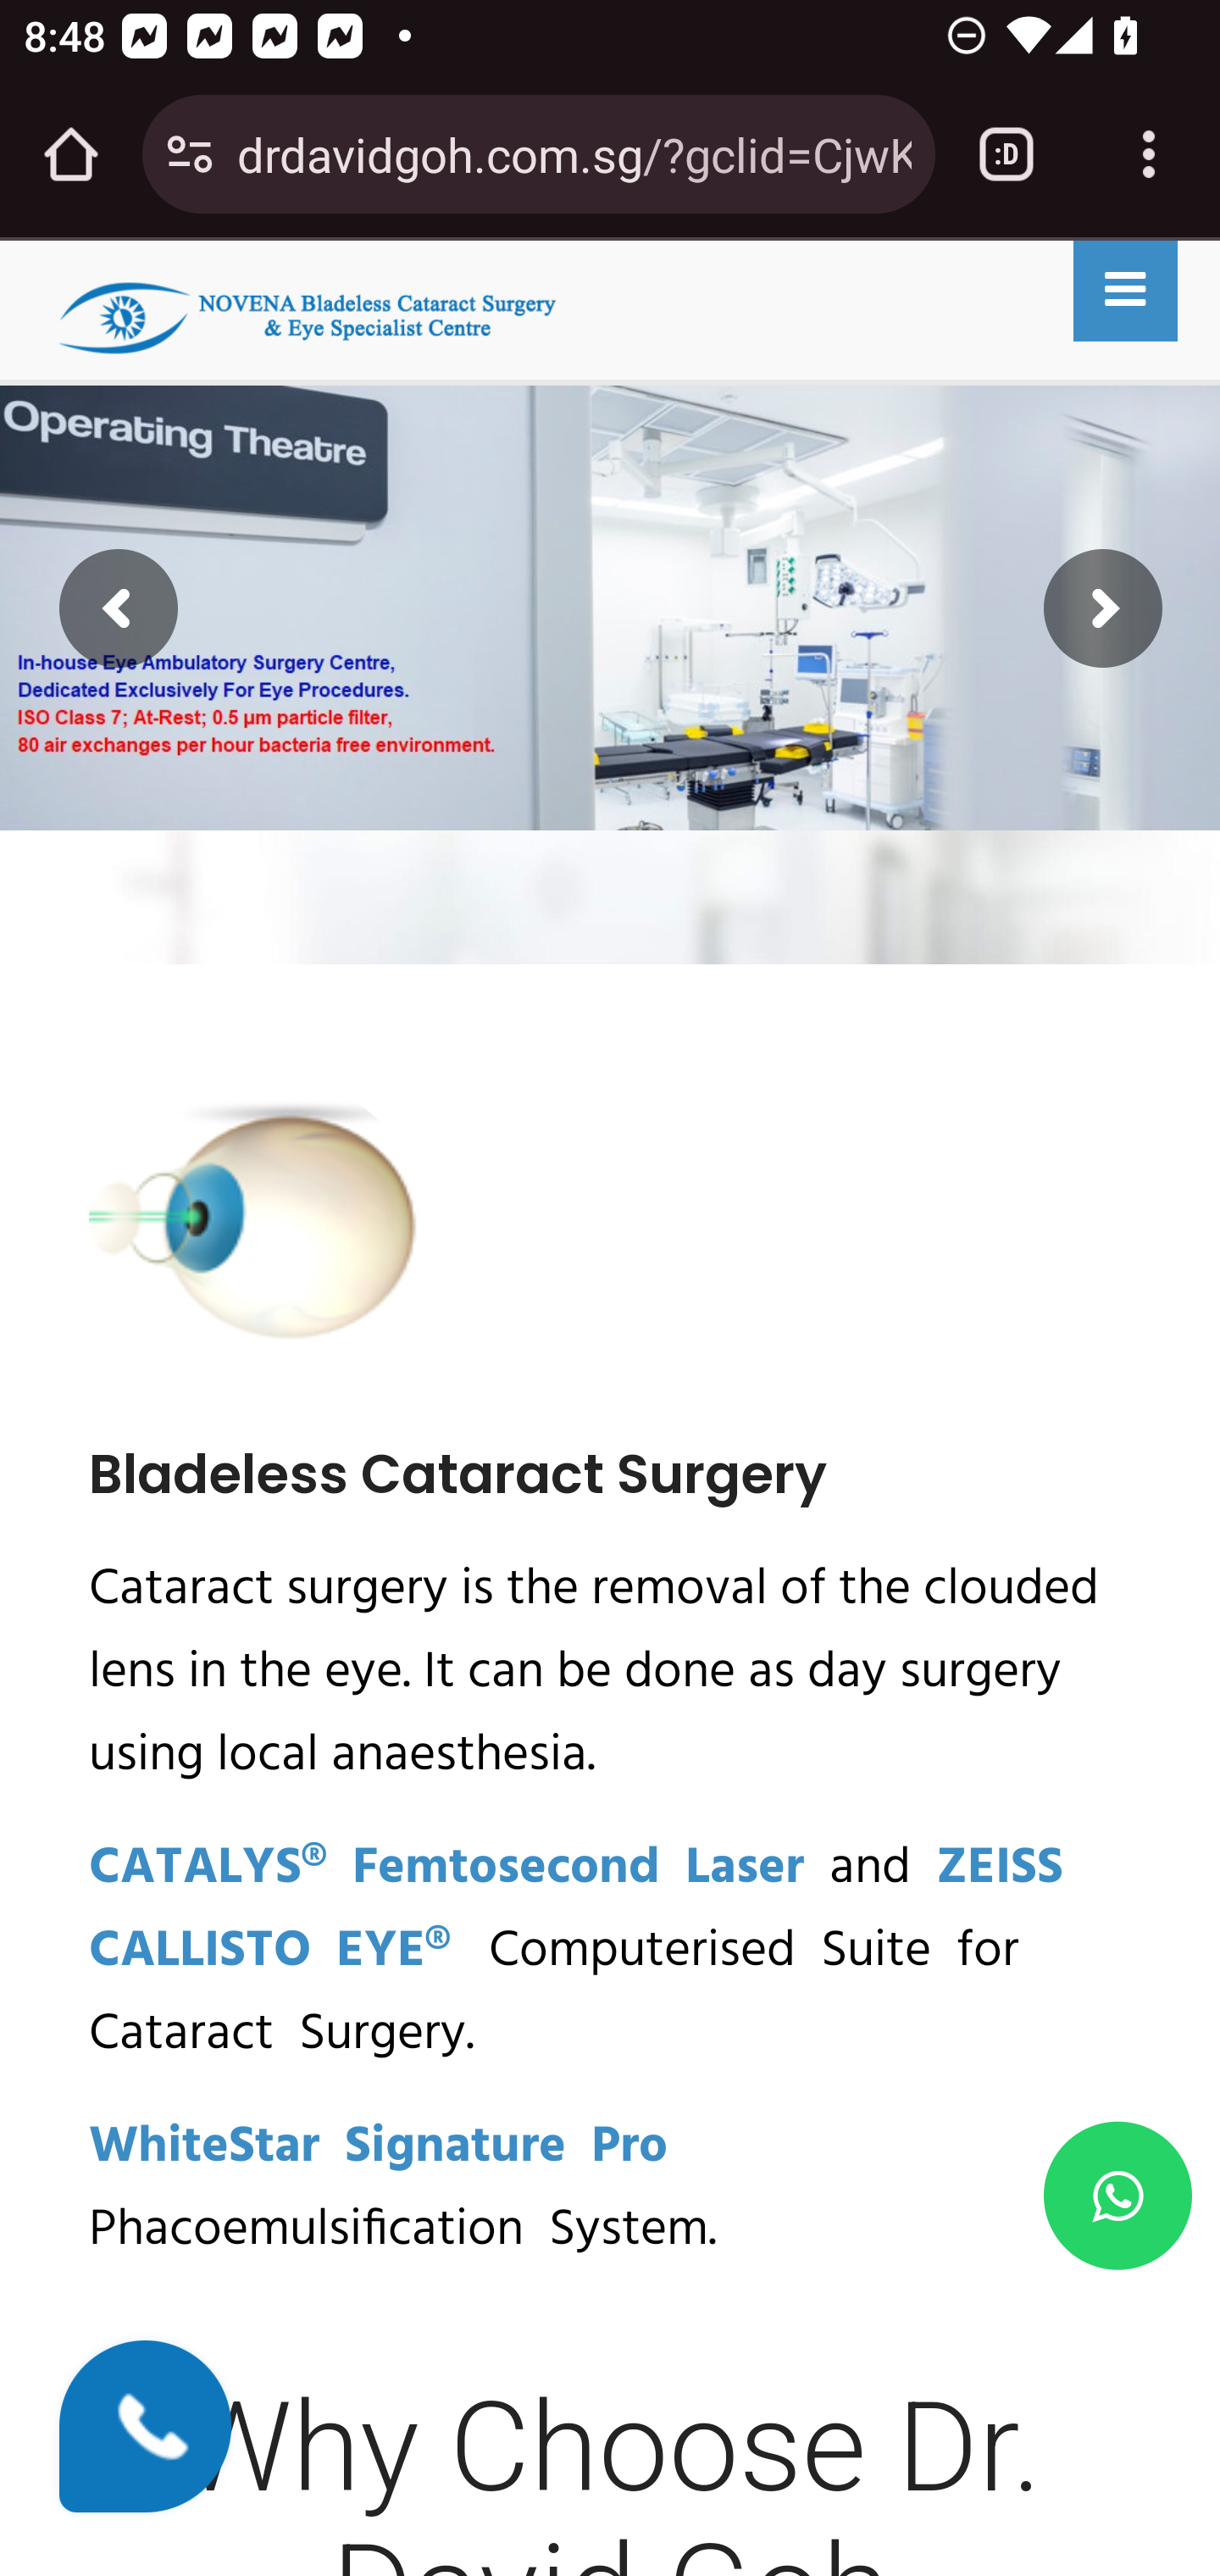 This screenshot has width=1220, height=2576. What do you see at coordinates (1006, 154) in the screenshot?
I see `Switch or close tabs` at bounding box center [1006, 154].